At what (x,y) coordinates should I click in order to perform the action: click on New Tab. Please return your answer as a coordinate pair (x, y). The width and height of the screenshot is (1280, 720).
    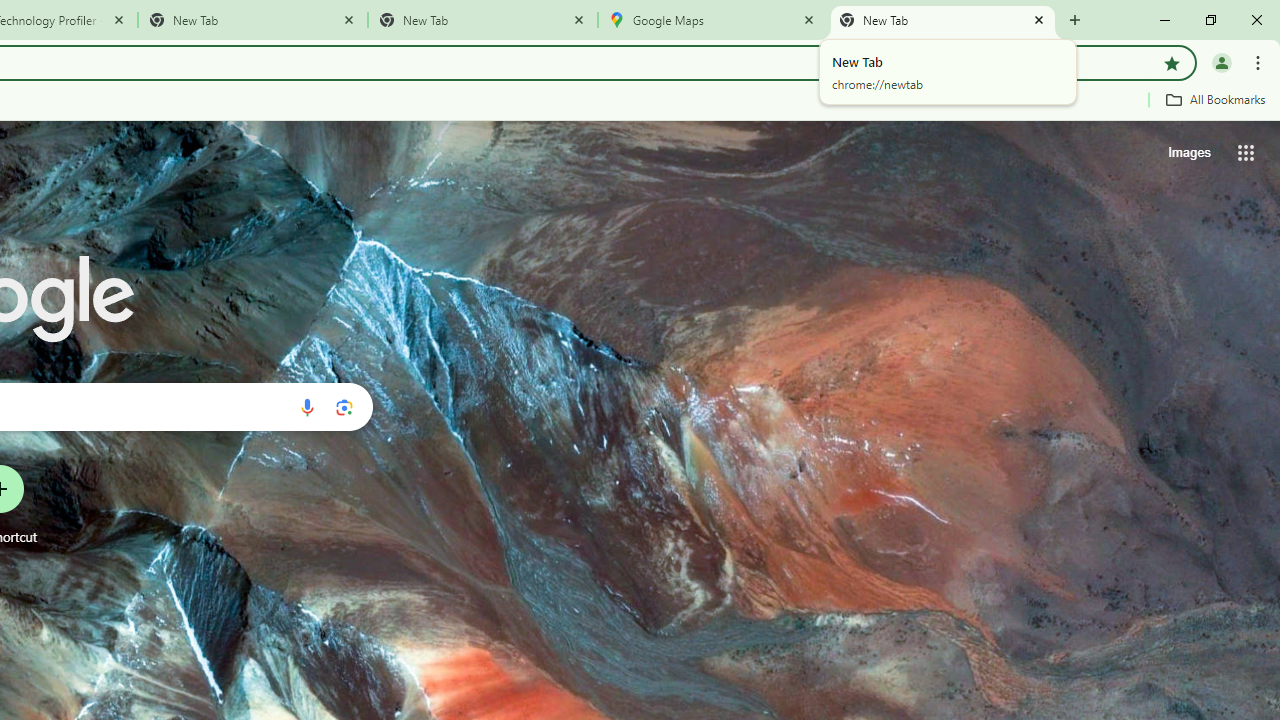
    Looking at the image, I should click on (482, 20).